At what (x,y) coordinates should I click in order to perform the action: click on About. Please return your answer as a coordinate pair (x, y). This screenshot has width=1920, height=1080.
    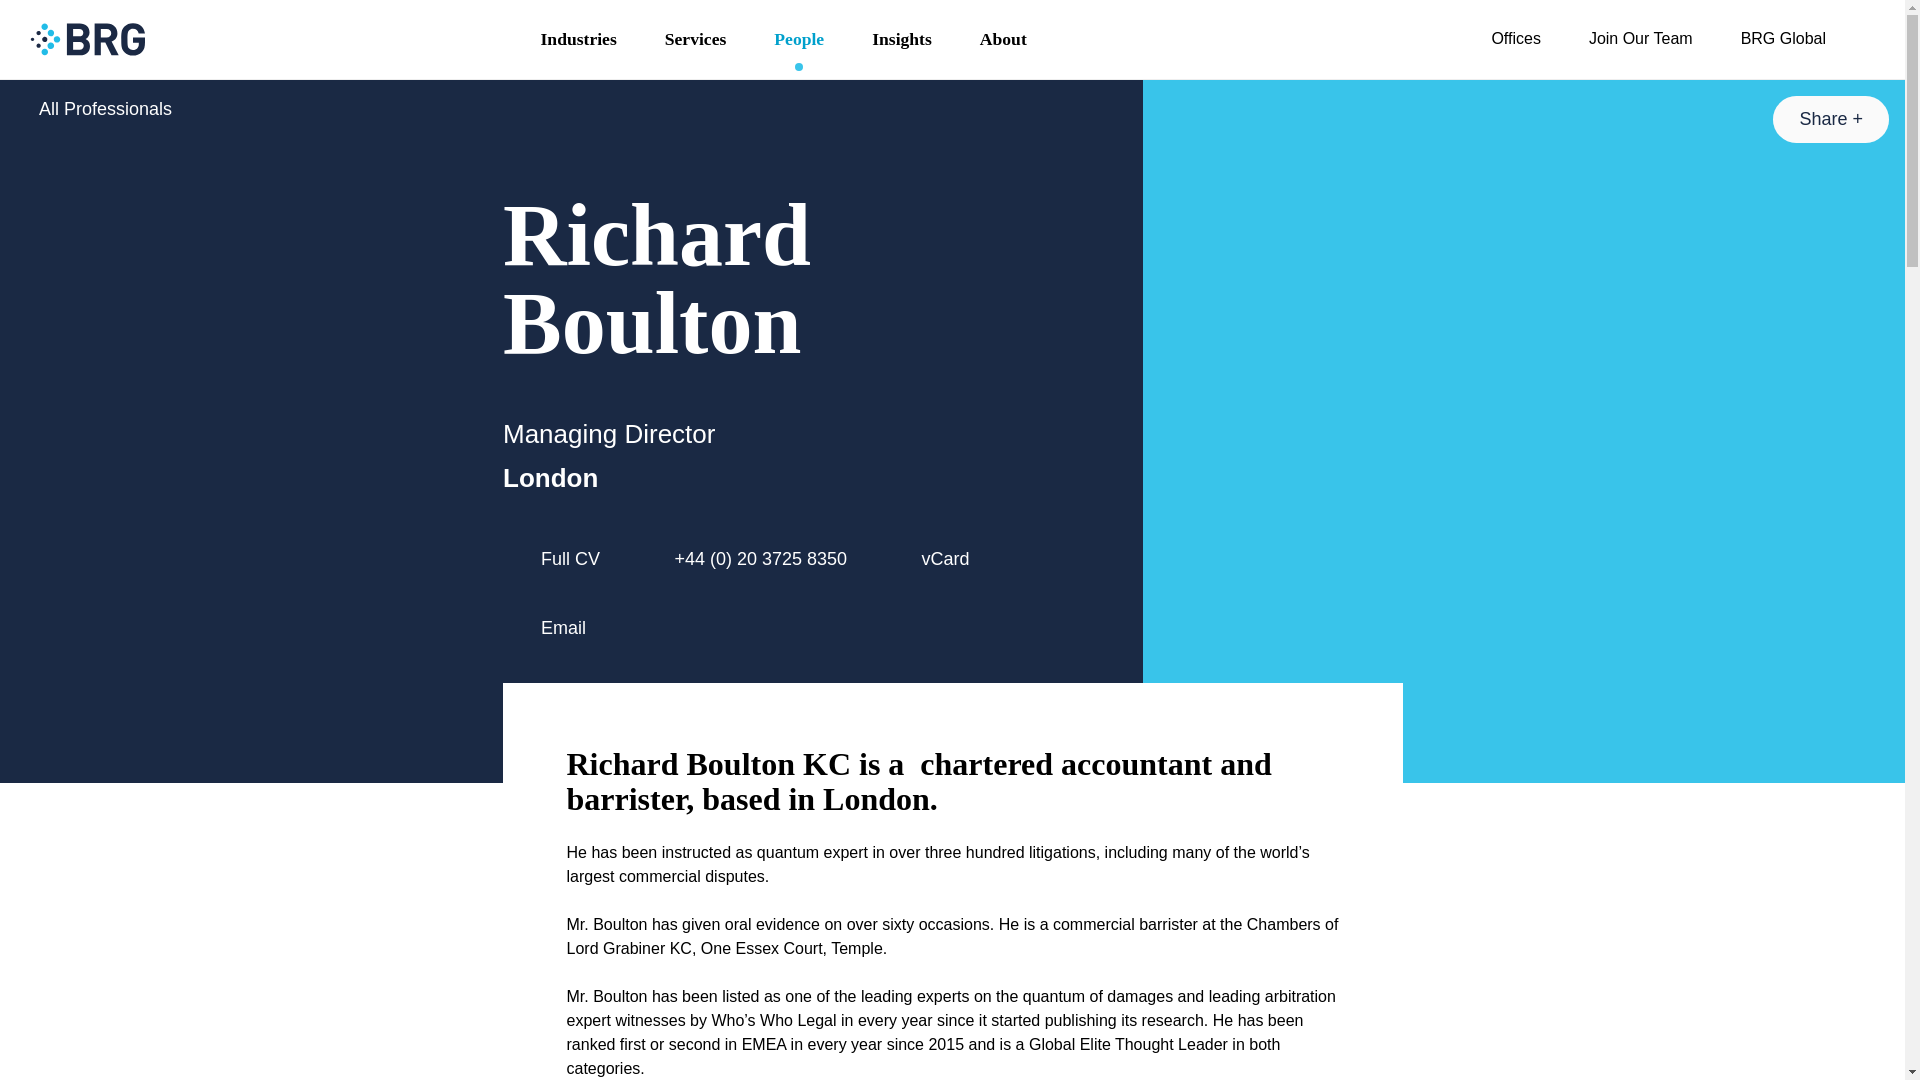
    Looking at the image, I should click on (1003, 39).